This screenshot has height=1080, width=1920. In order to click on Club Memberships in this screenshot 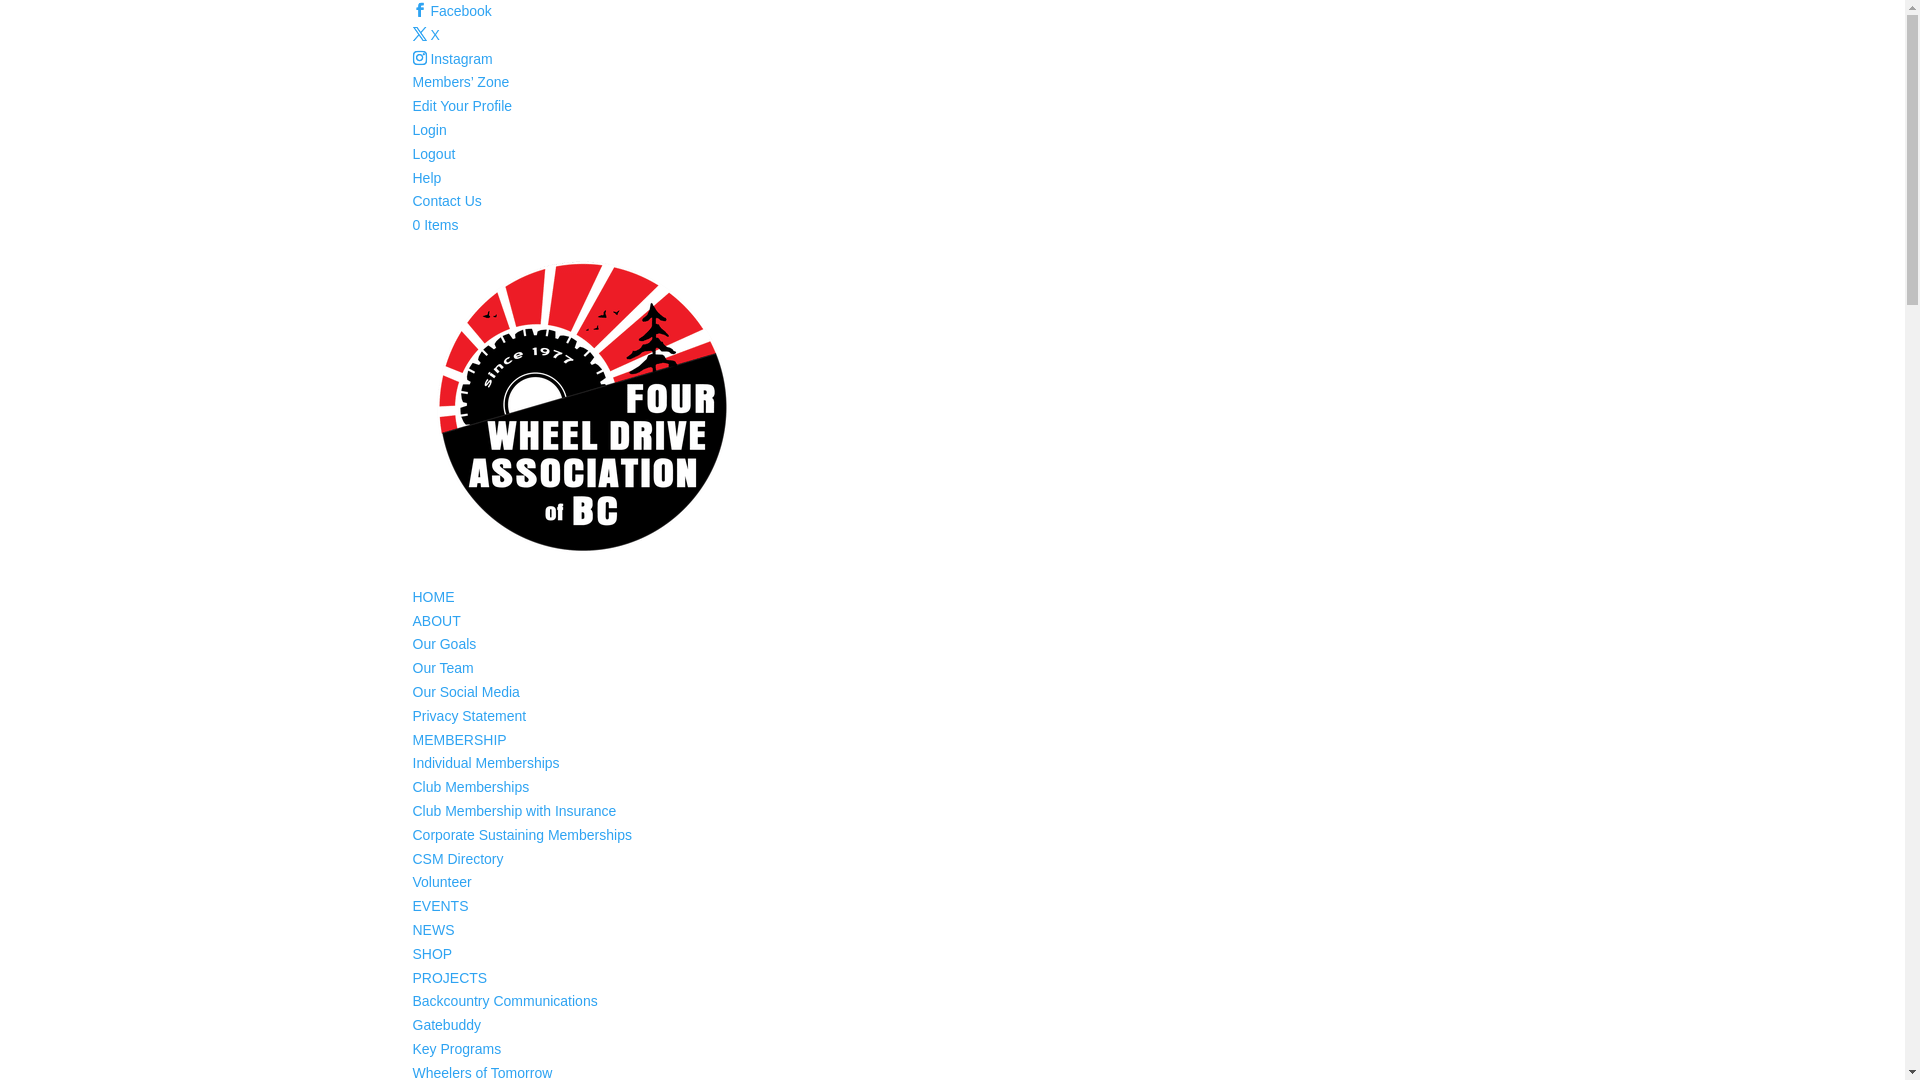, I will do `click(470, 787)`.